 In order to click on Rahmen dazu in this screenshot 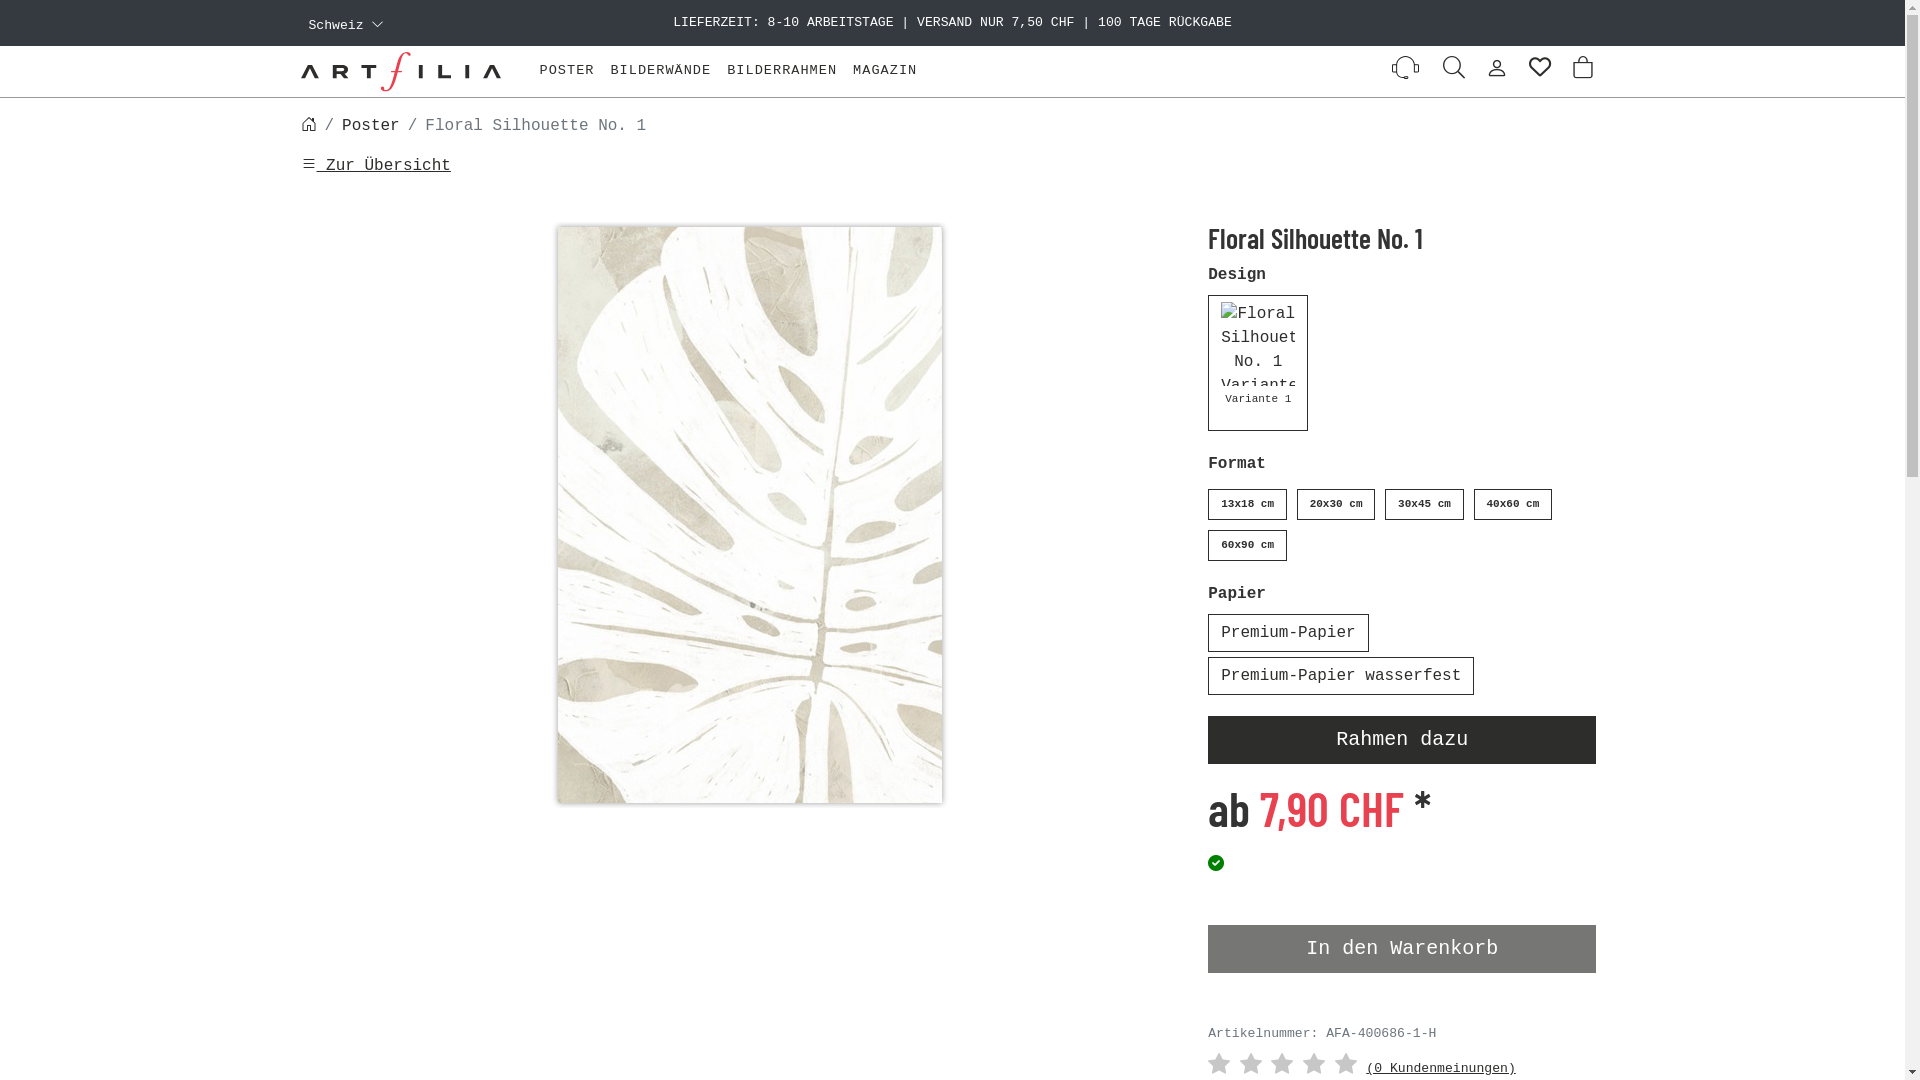, I will do `click(1402, 740)`.